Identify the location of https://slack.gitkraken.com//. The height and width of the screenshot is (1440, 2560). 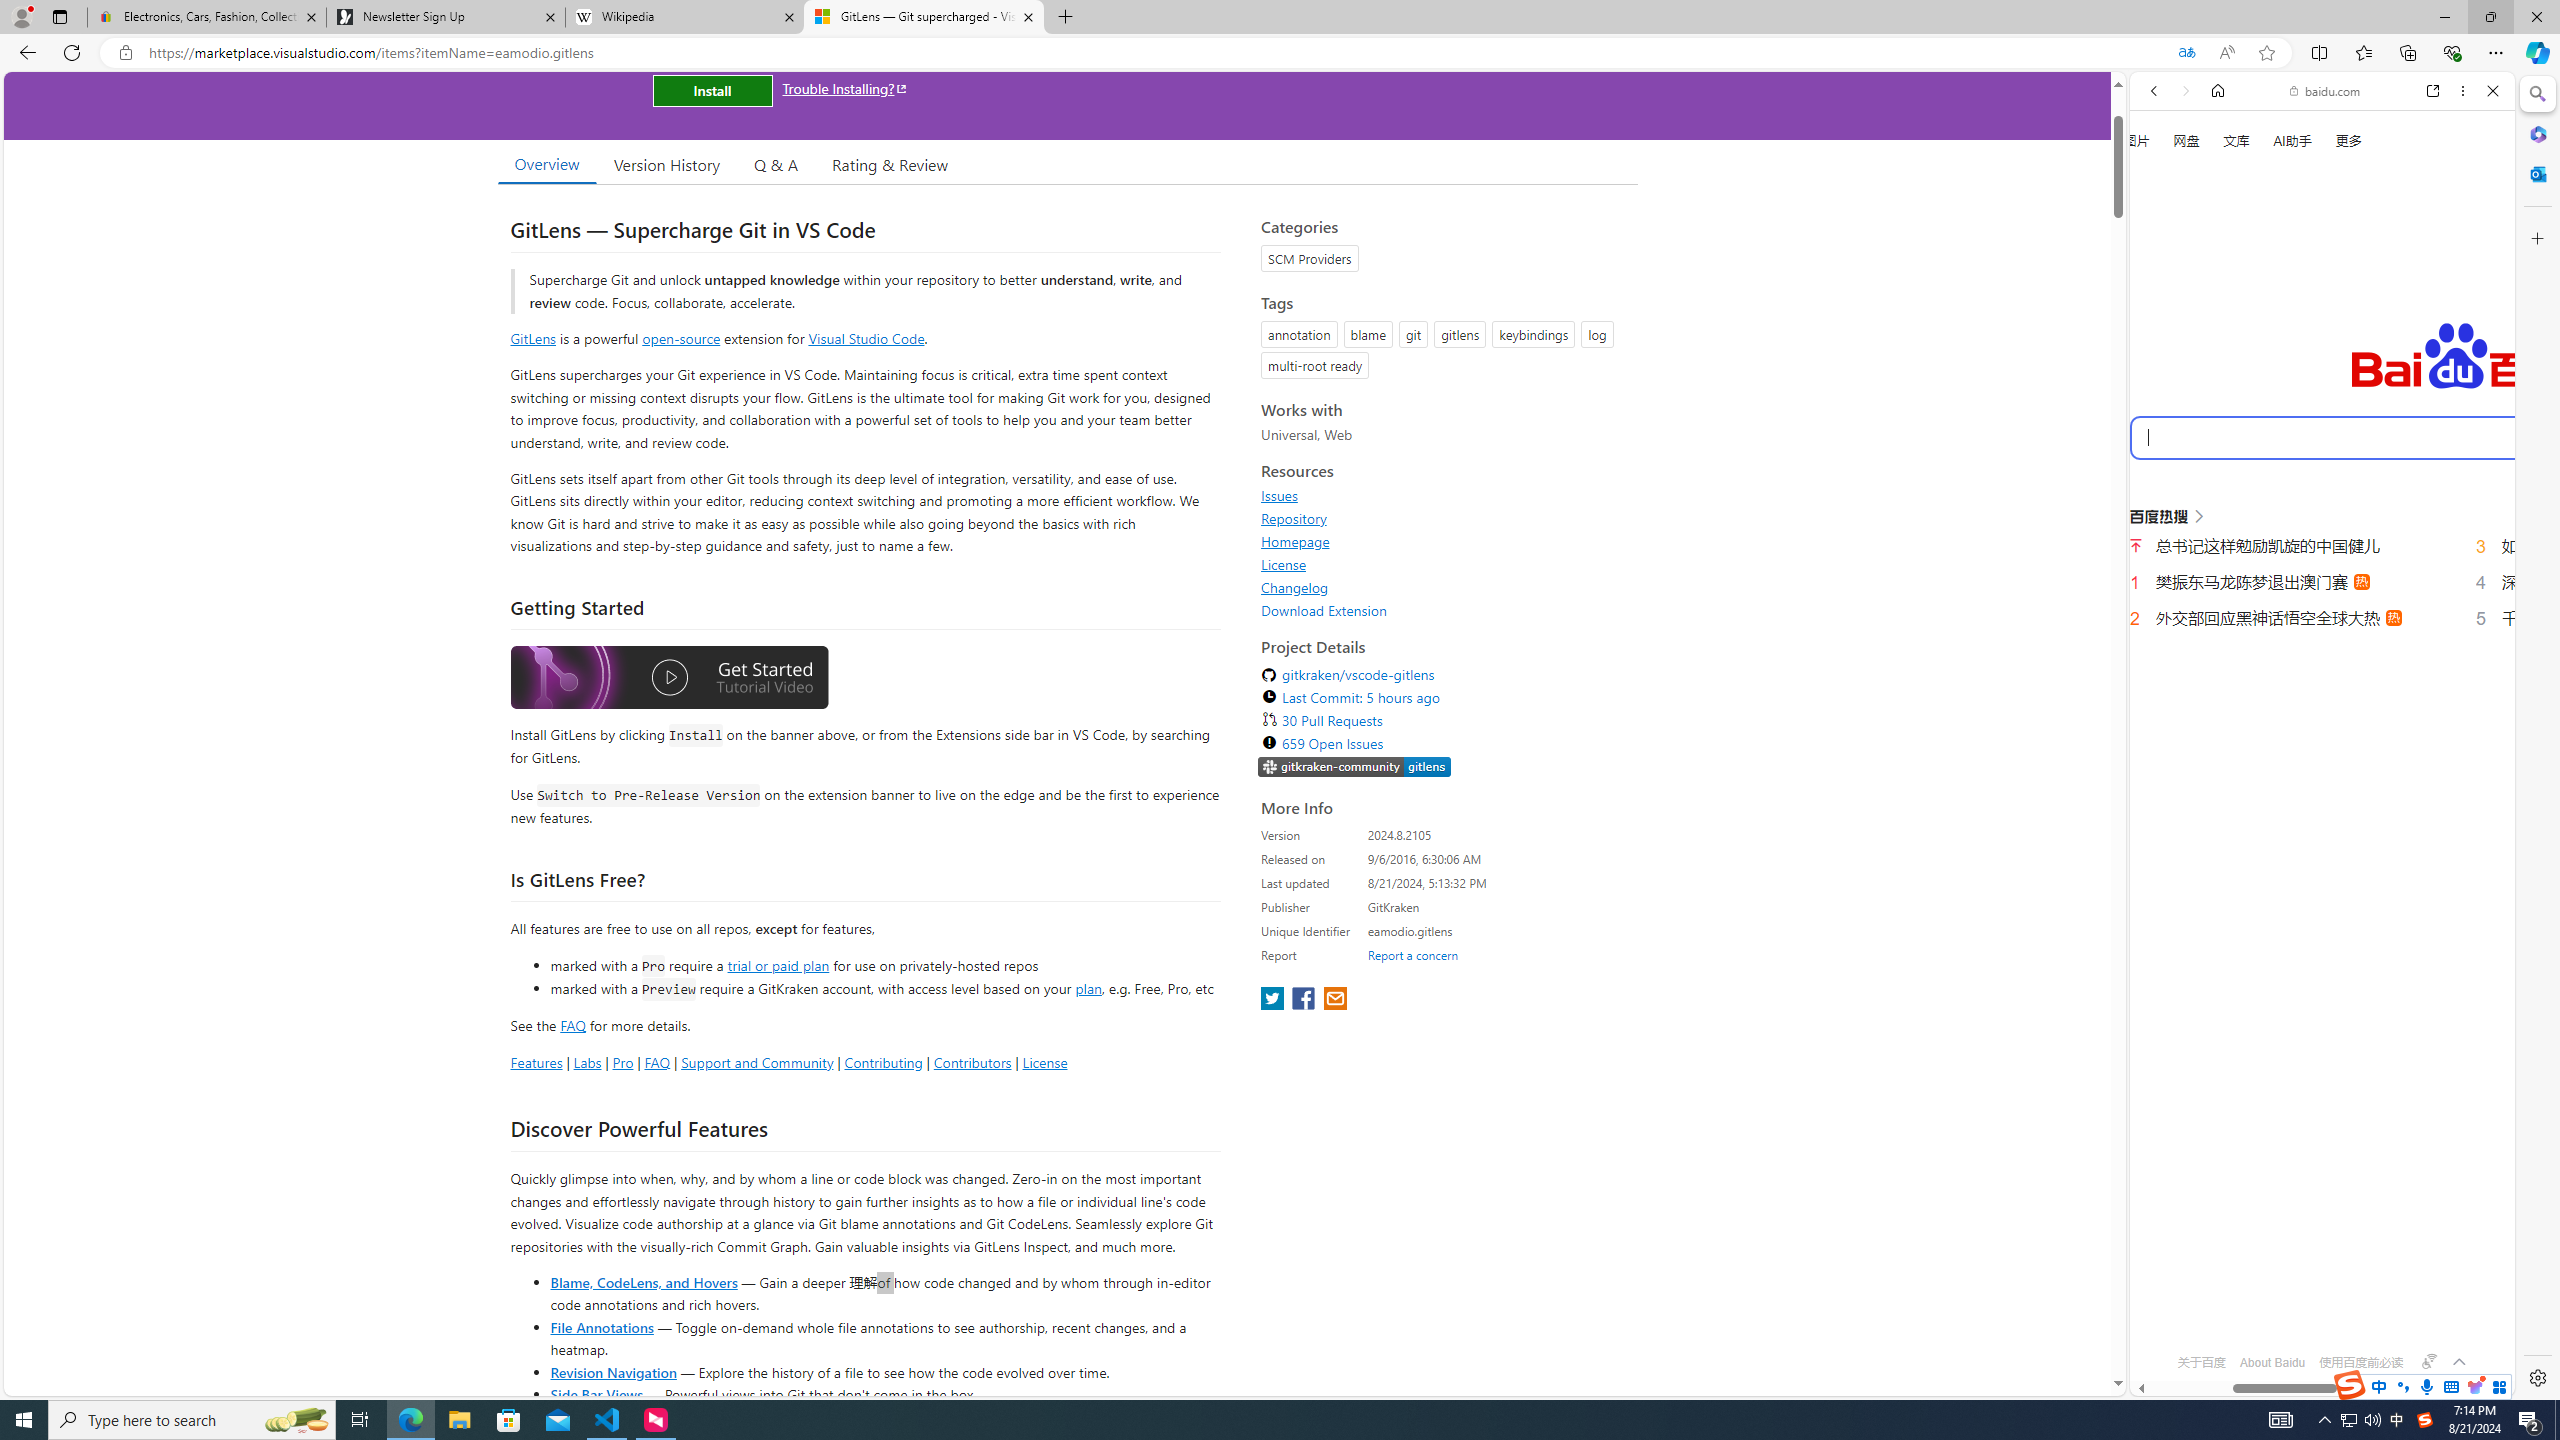
(1354, 767).